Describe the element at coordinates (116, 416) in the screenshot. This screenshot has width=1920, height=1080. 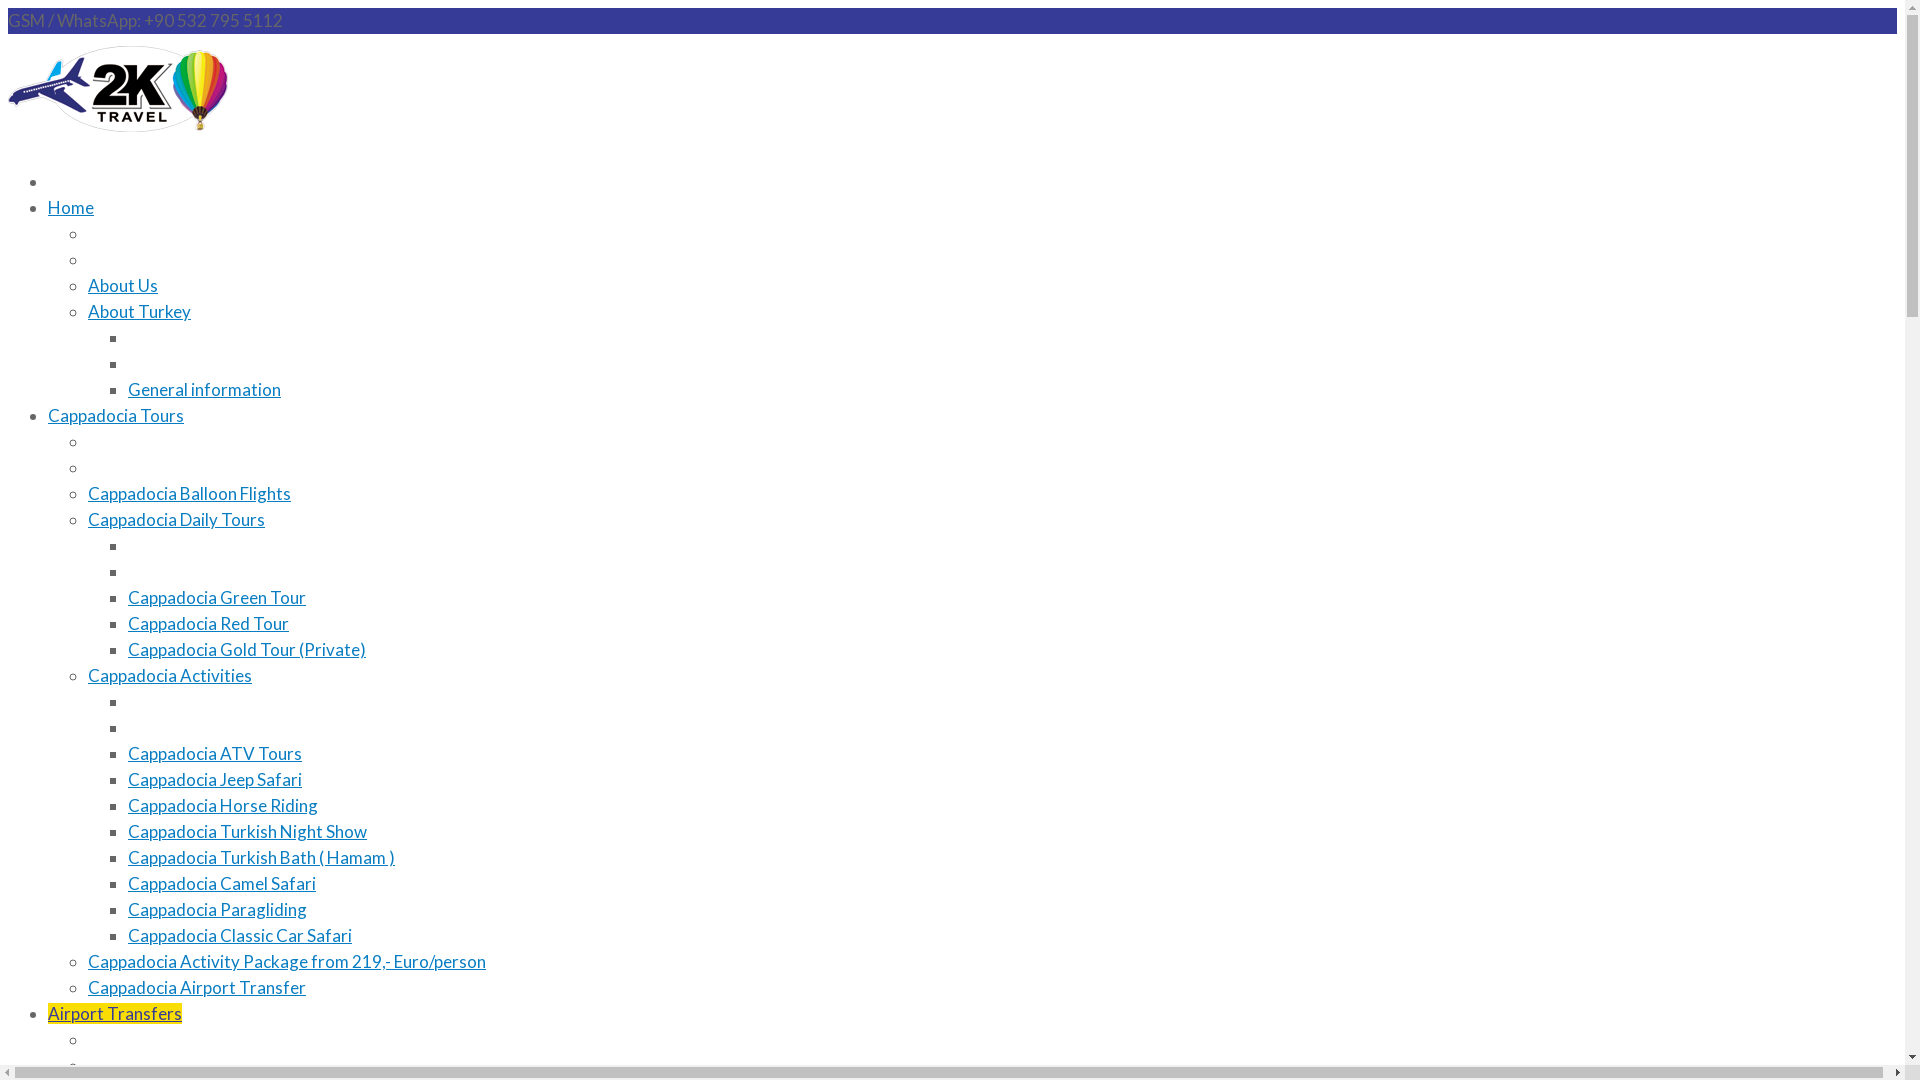
I see `Cappadocia Tours` at that location.